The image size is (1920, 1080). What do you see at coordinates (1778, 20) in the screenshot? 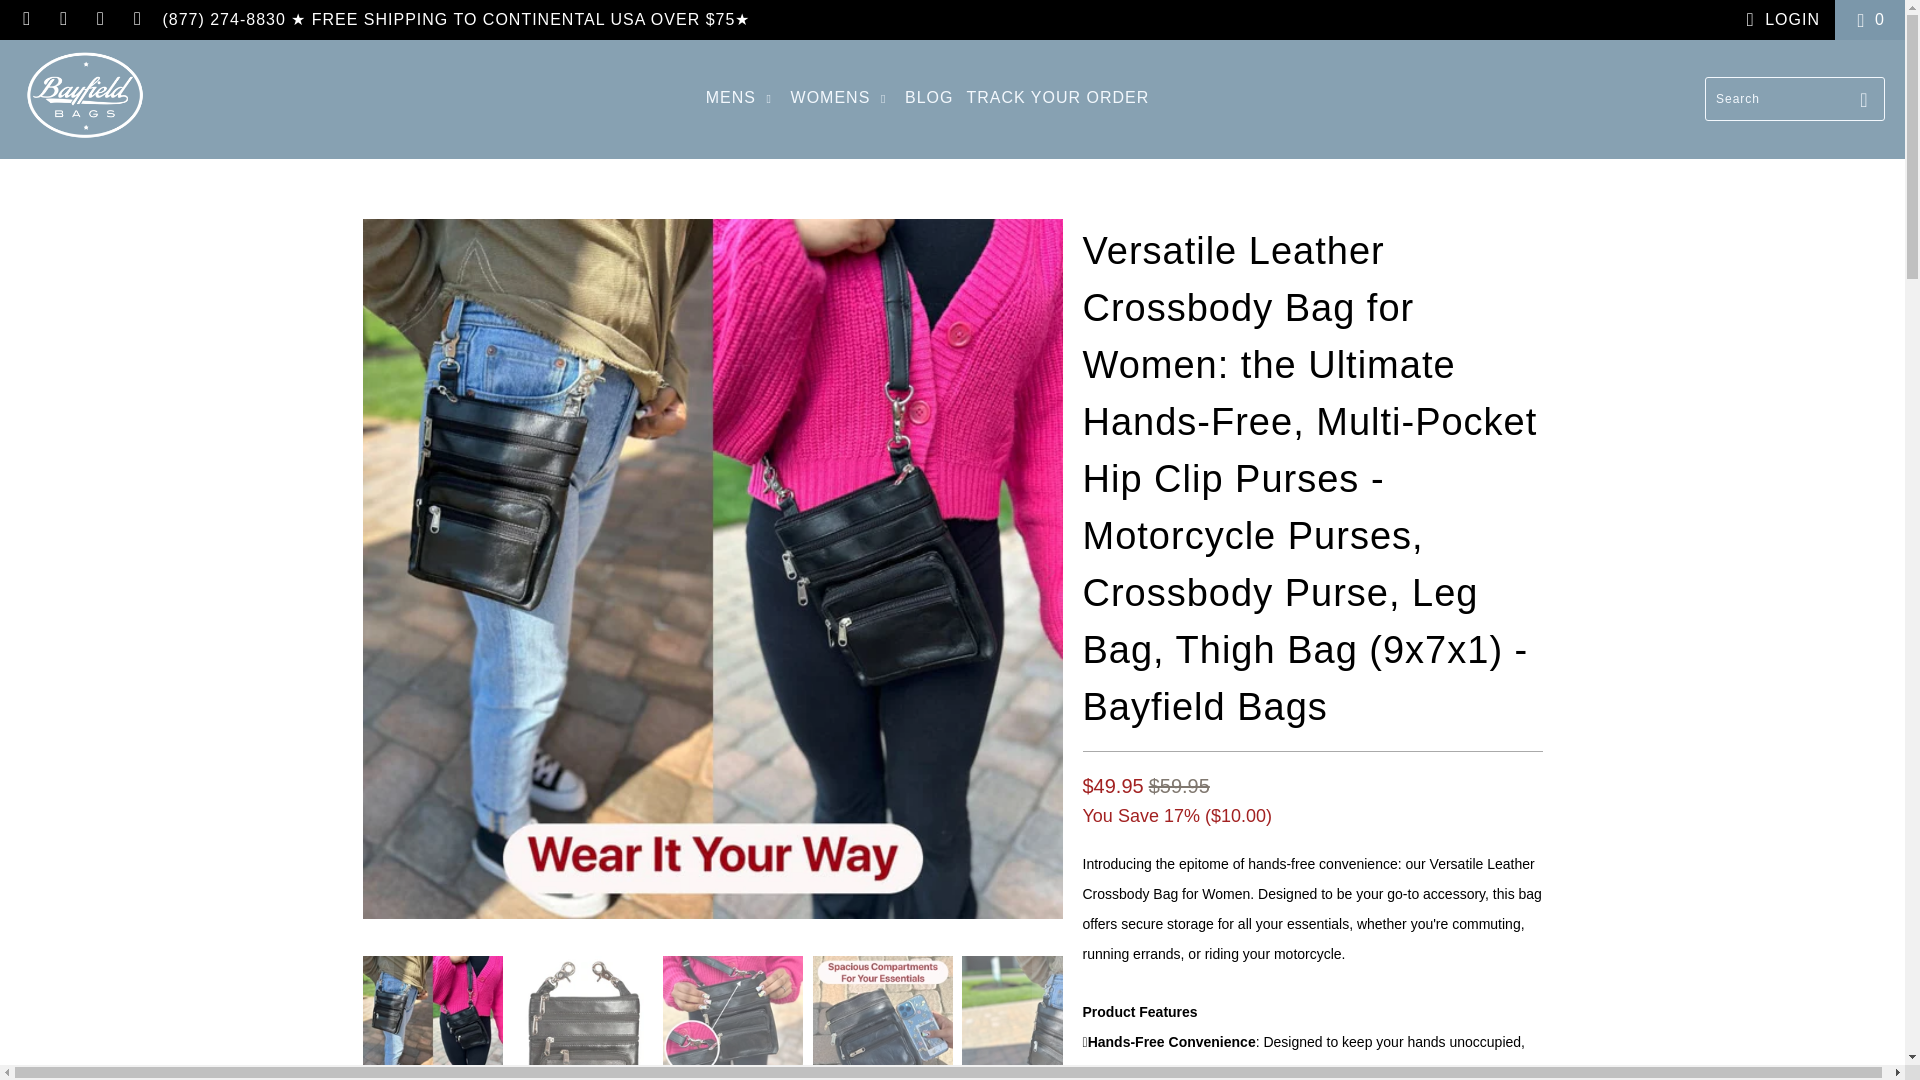
I see `My Account ` at bounding box center [1778, 20].